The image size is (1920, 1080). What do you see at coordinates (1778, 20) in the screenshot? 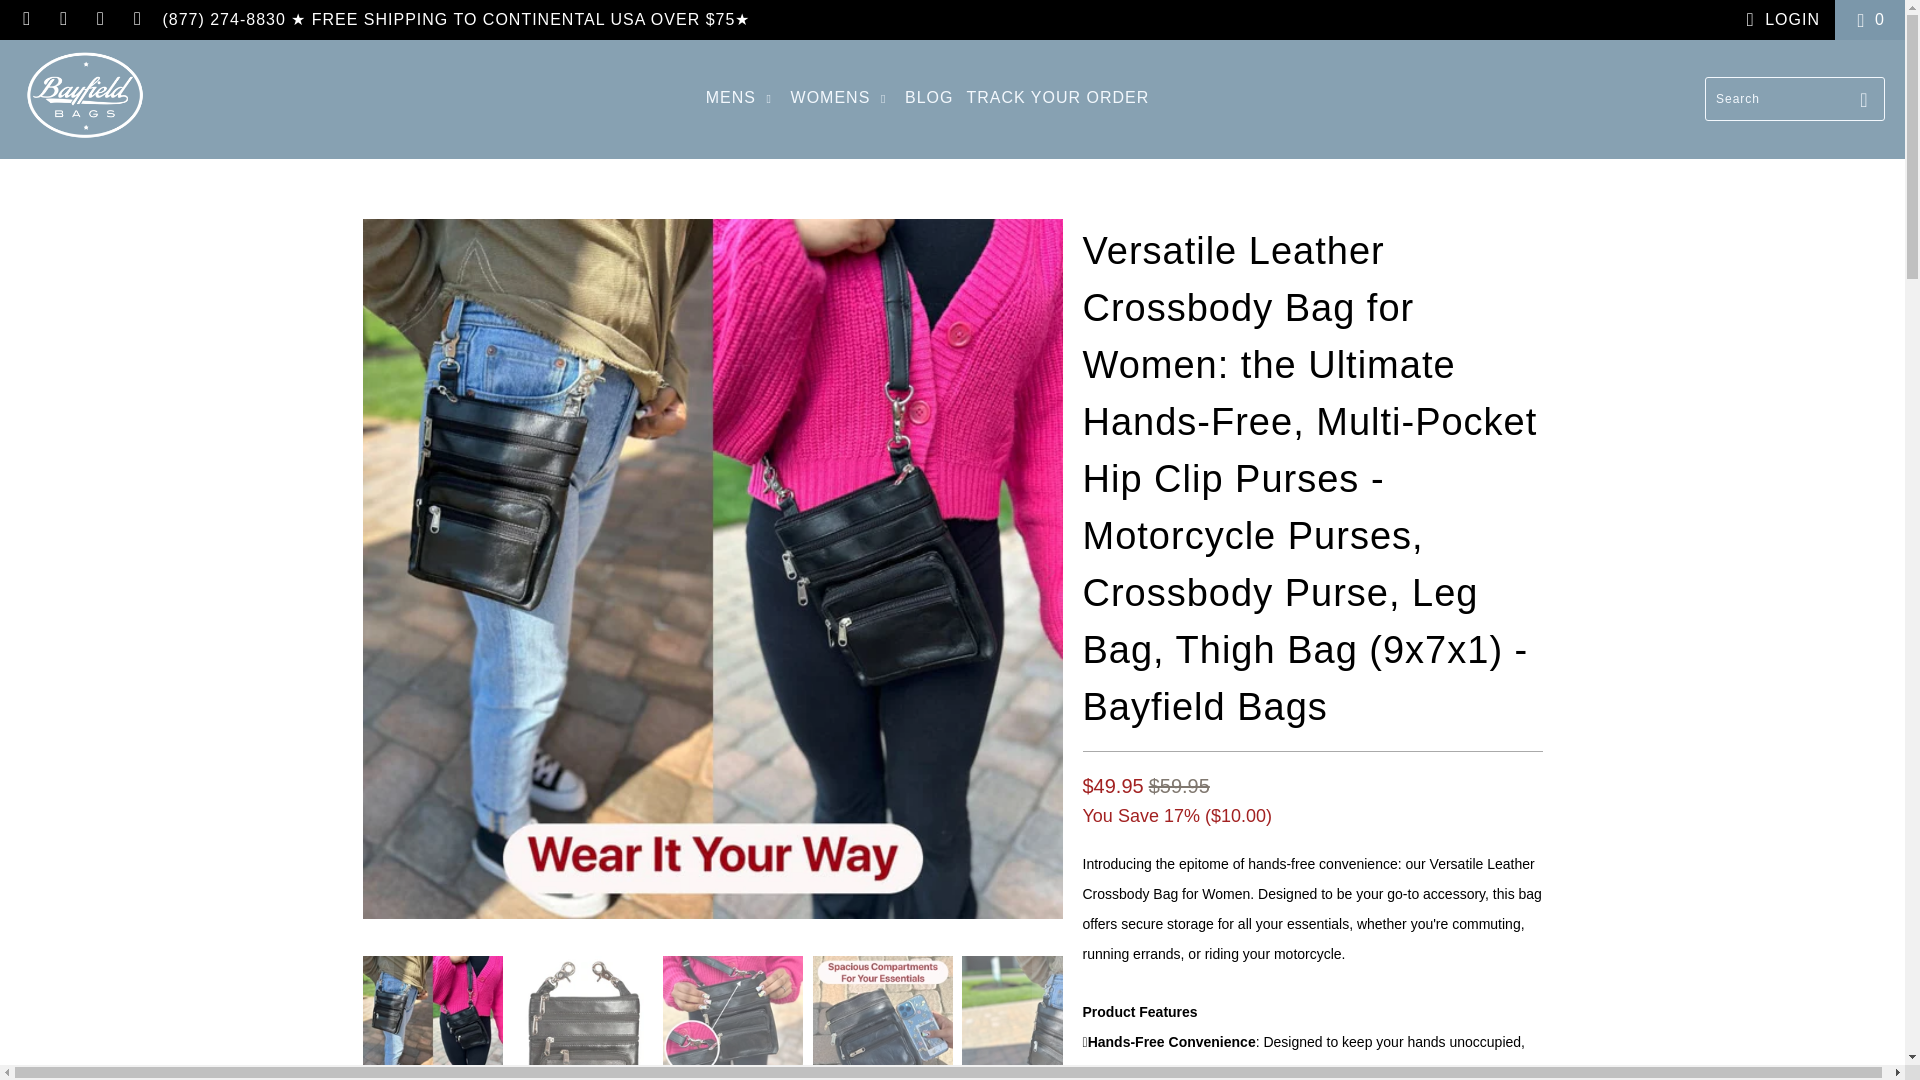
I see `My Account ` at bounding box center [1778, 20].